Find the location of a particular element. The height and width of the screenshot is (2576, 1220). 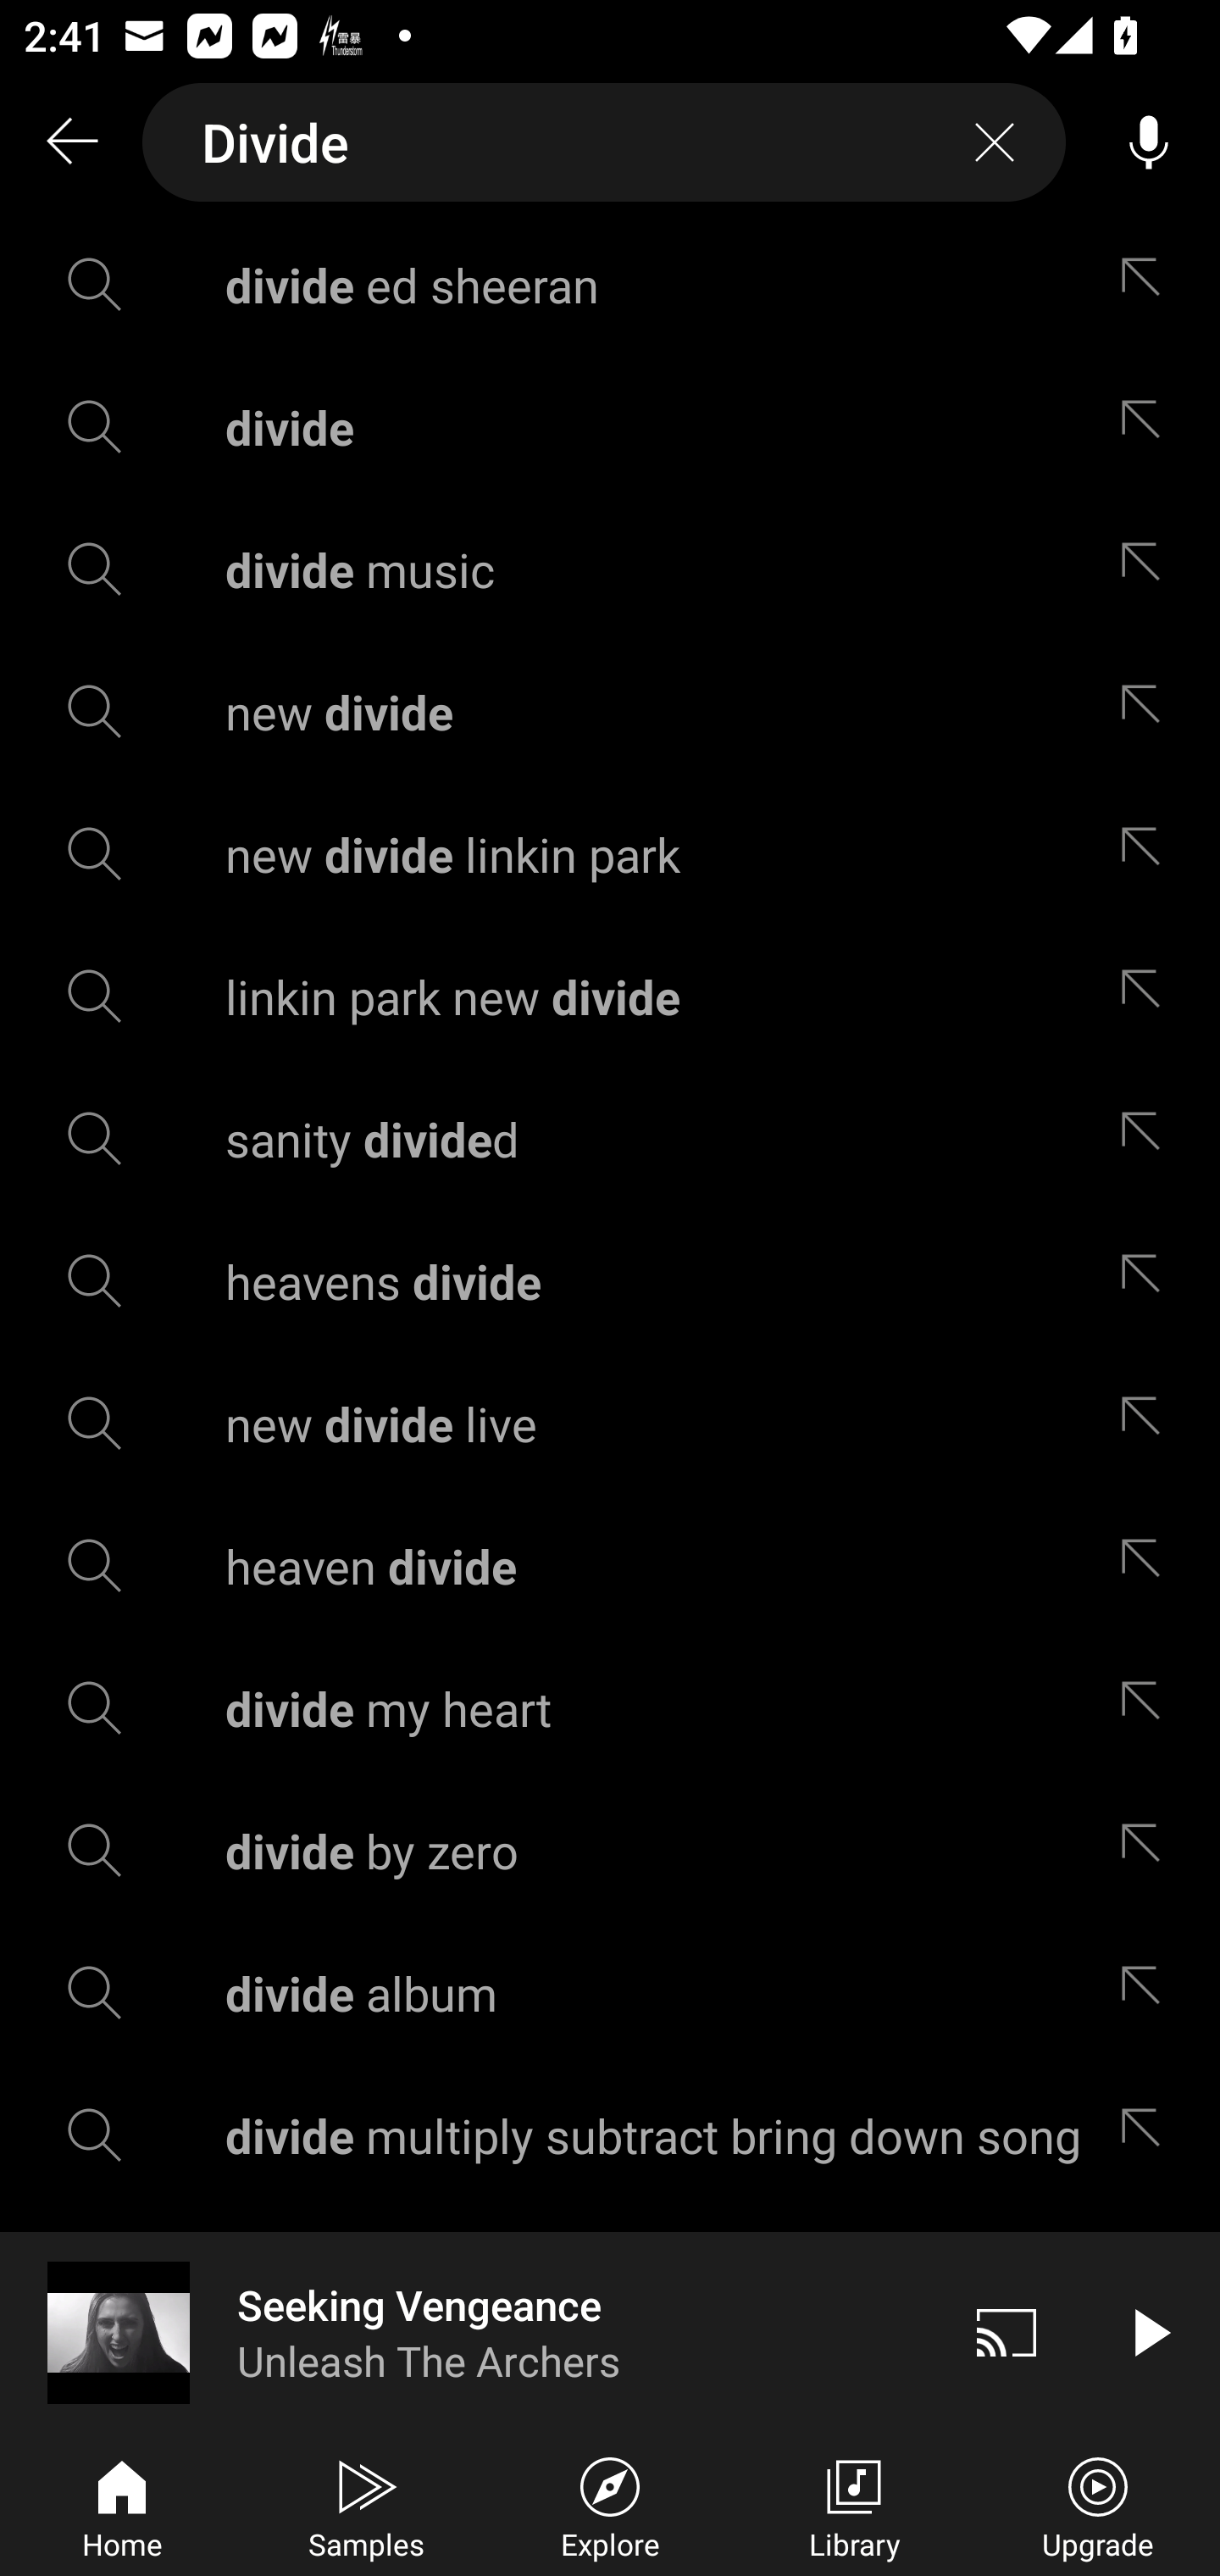

Play video is located at coordinates (1149, 2332).